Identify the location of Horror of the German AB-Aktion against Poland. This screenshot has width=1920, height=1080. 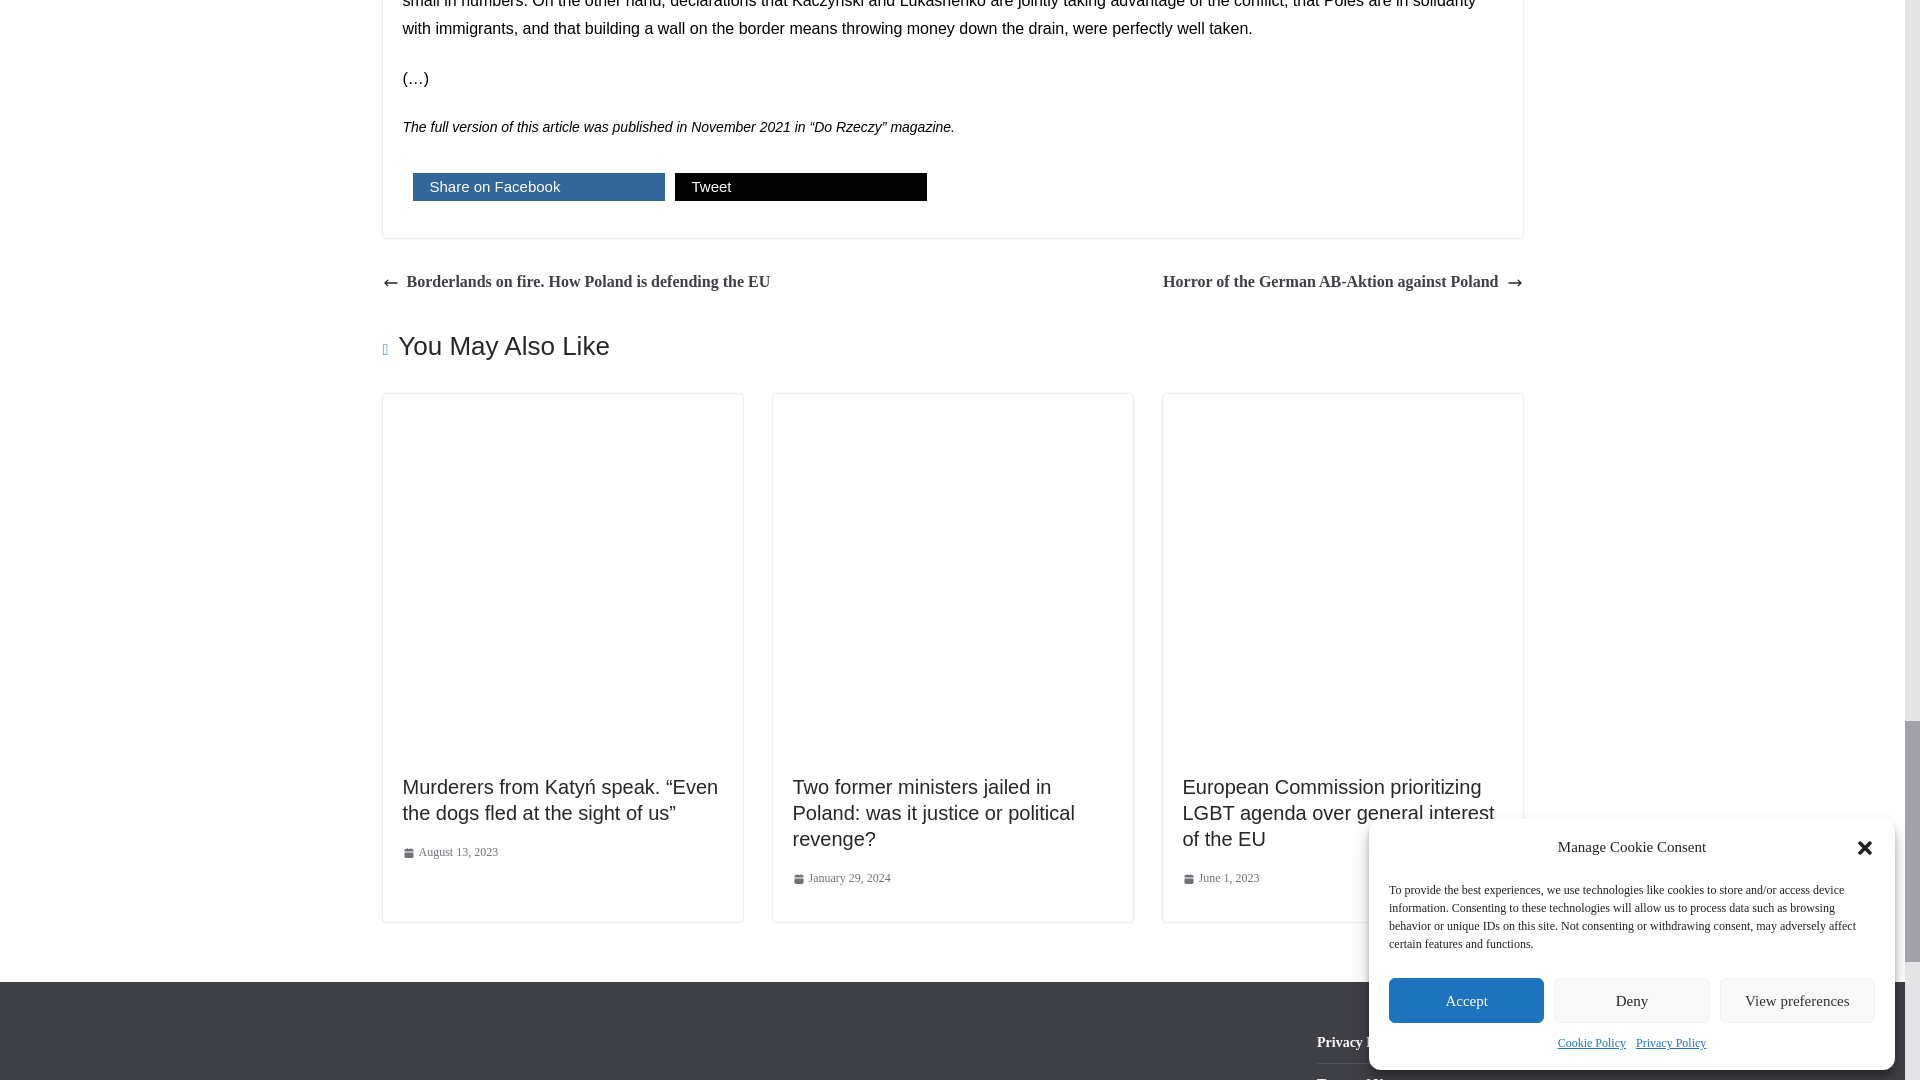
(1342, 282).